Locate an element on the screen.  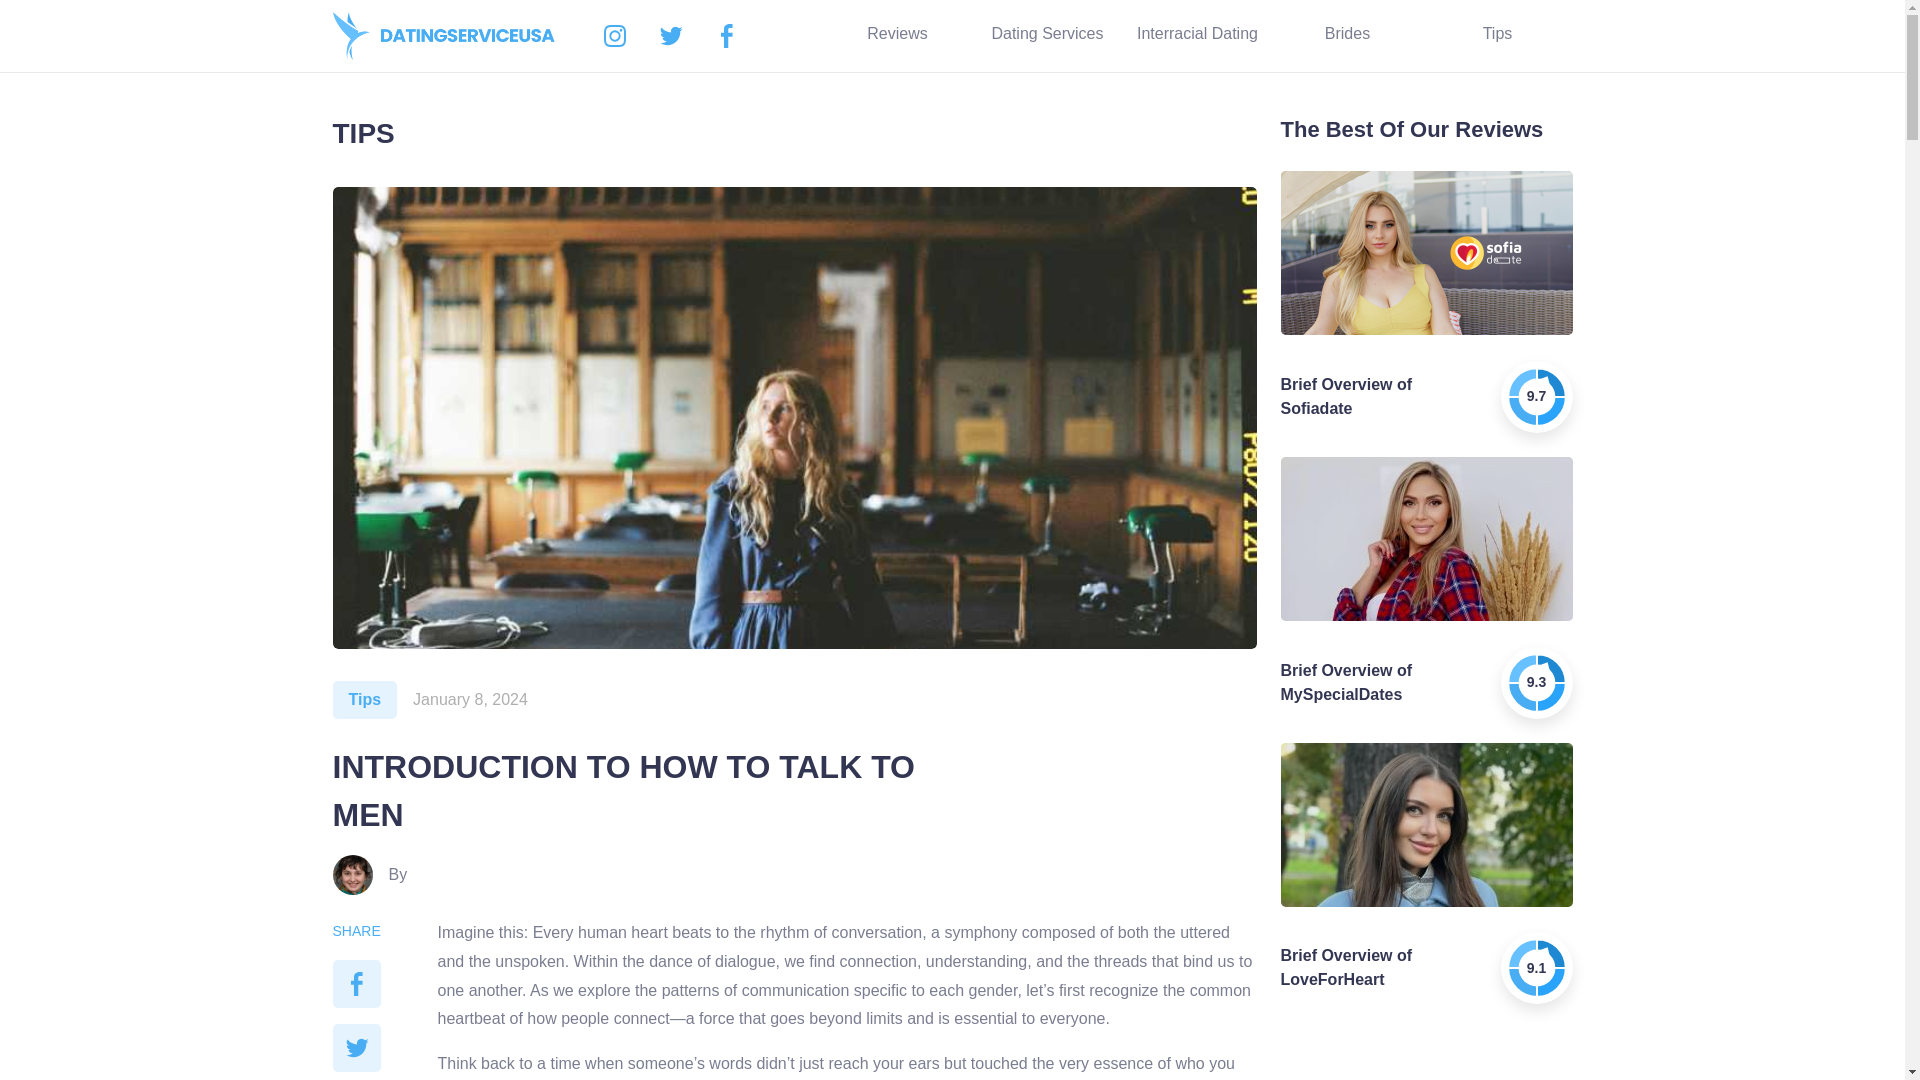
Brides is located at coordinates (1346, 36).